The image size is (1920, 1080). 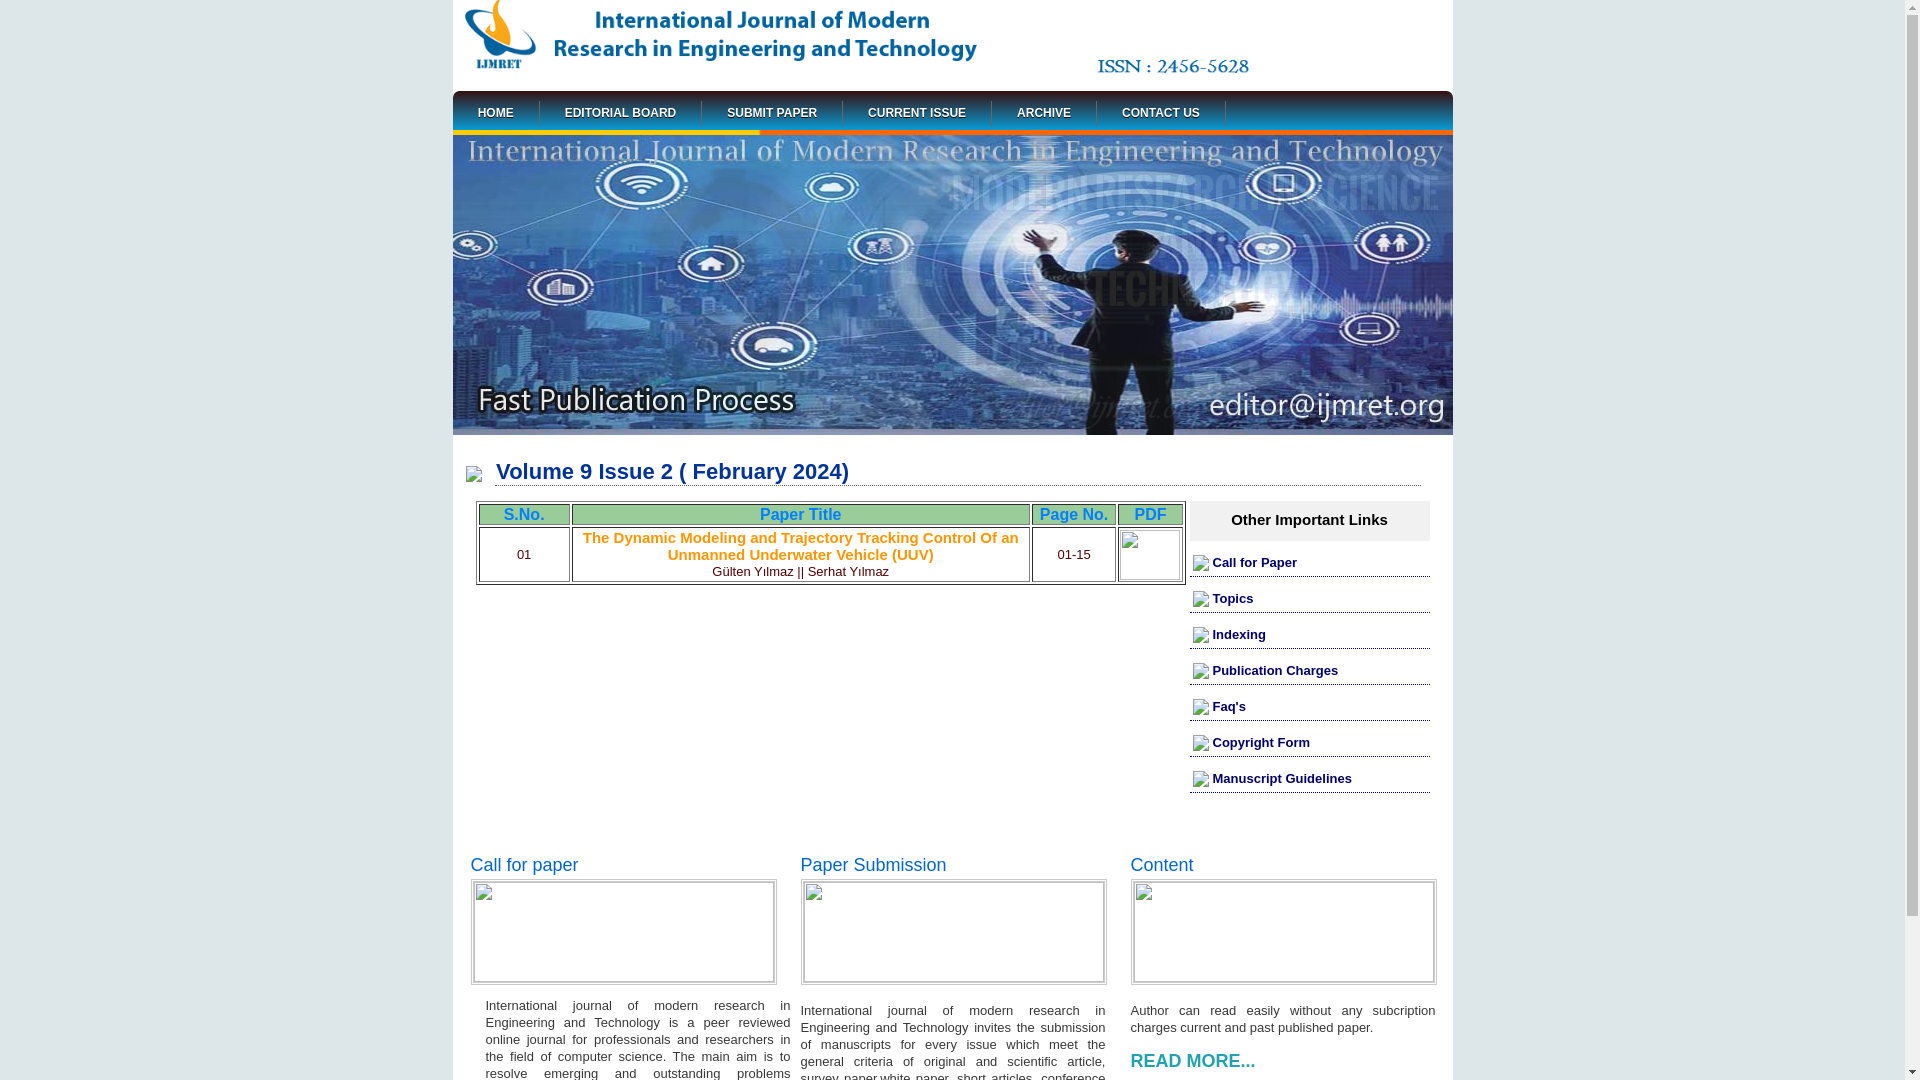 What do you see at coordinates (496, 114) in the screenshot?
I see `HOME` at bounding box center [496, 114].